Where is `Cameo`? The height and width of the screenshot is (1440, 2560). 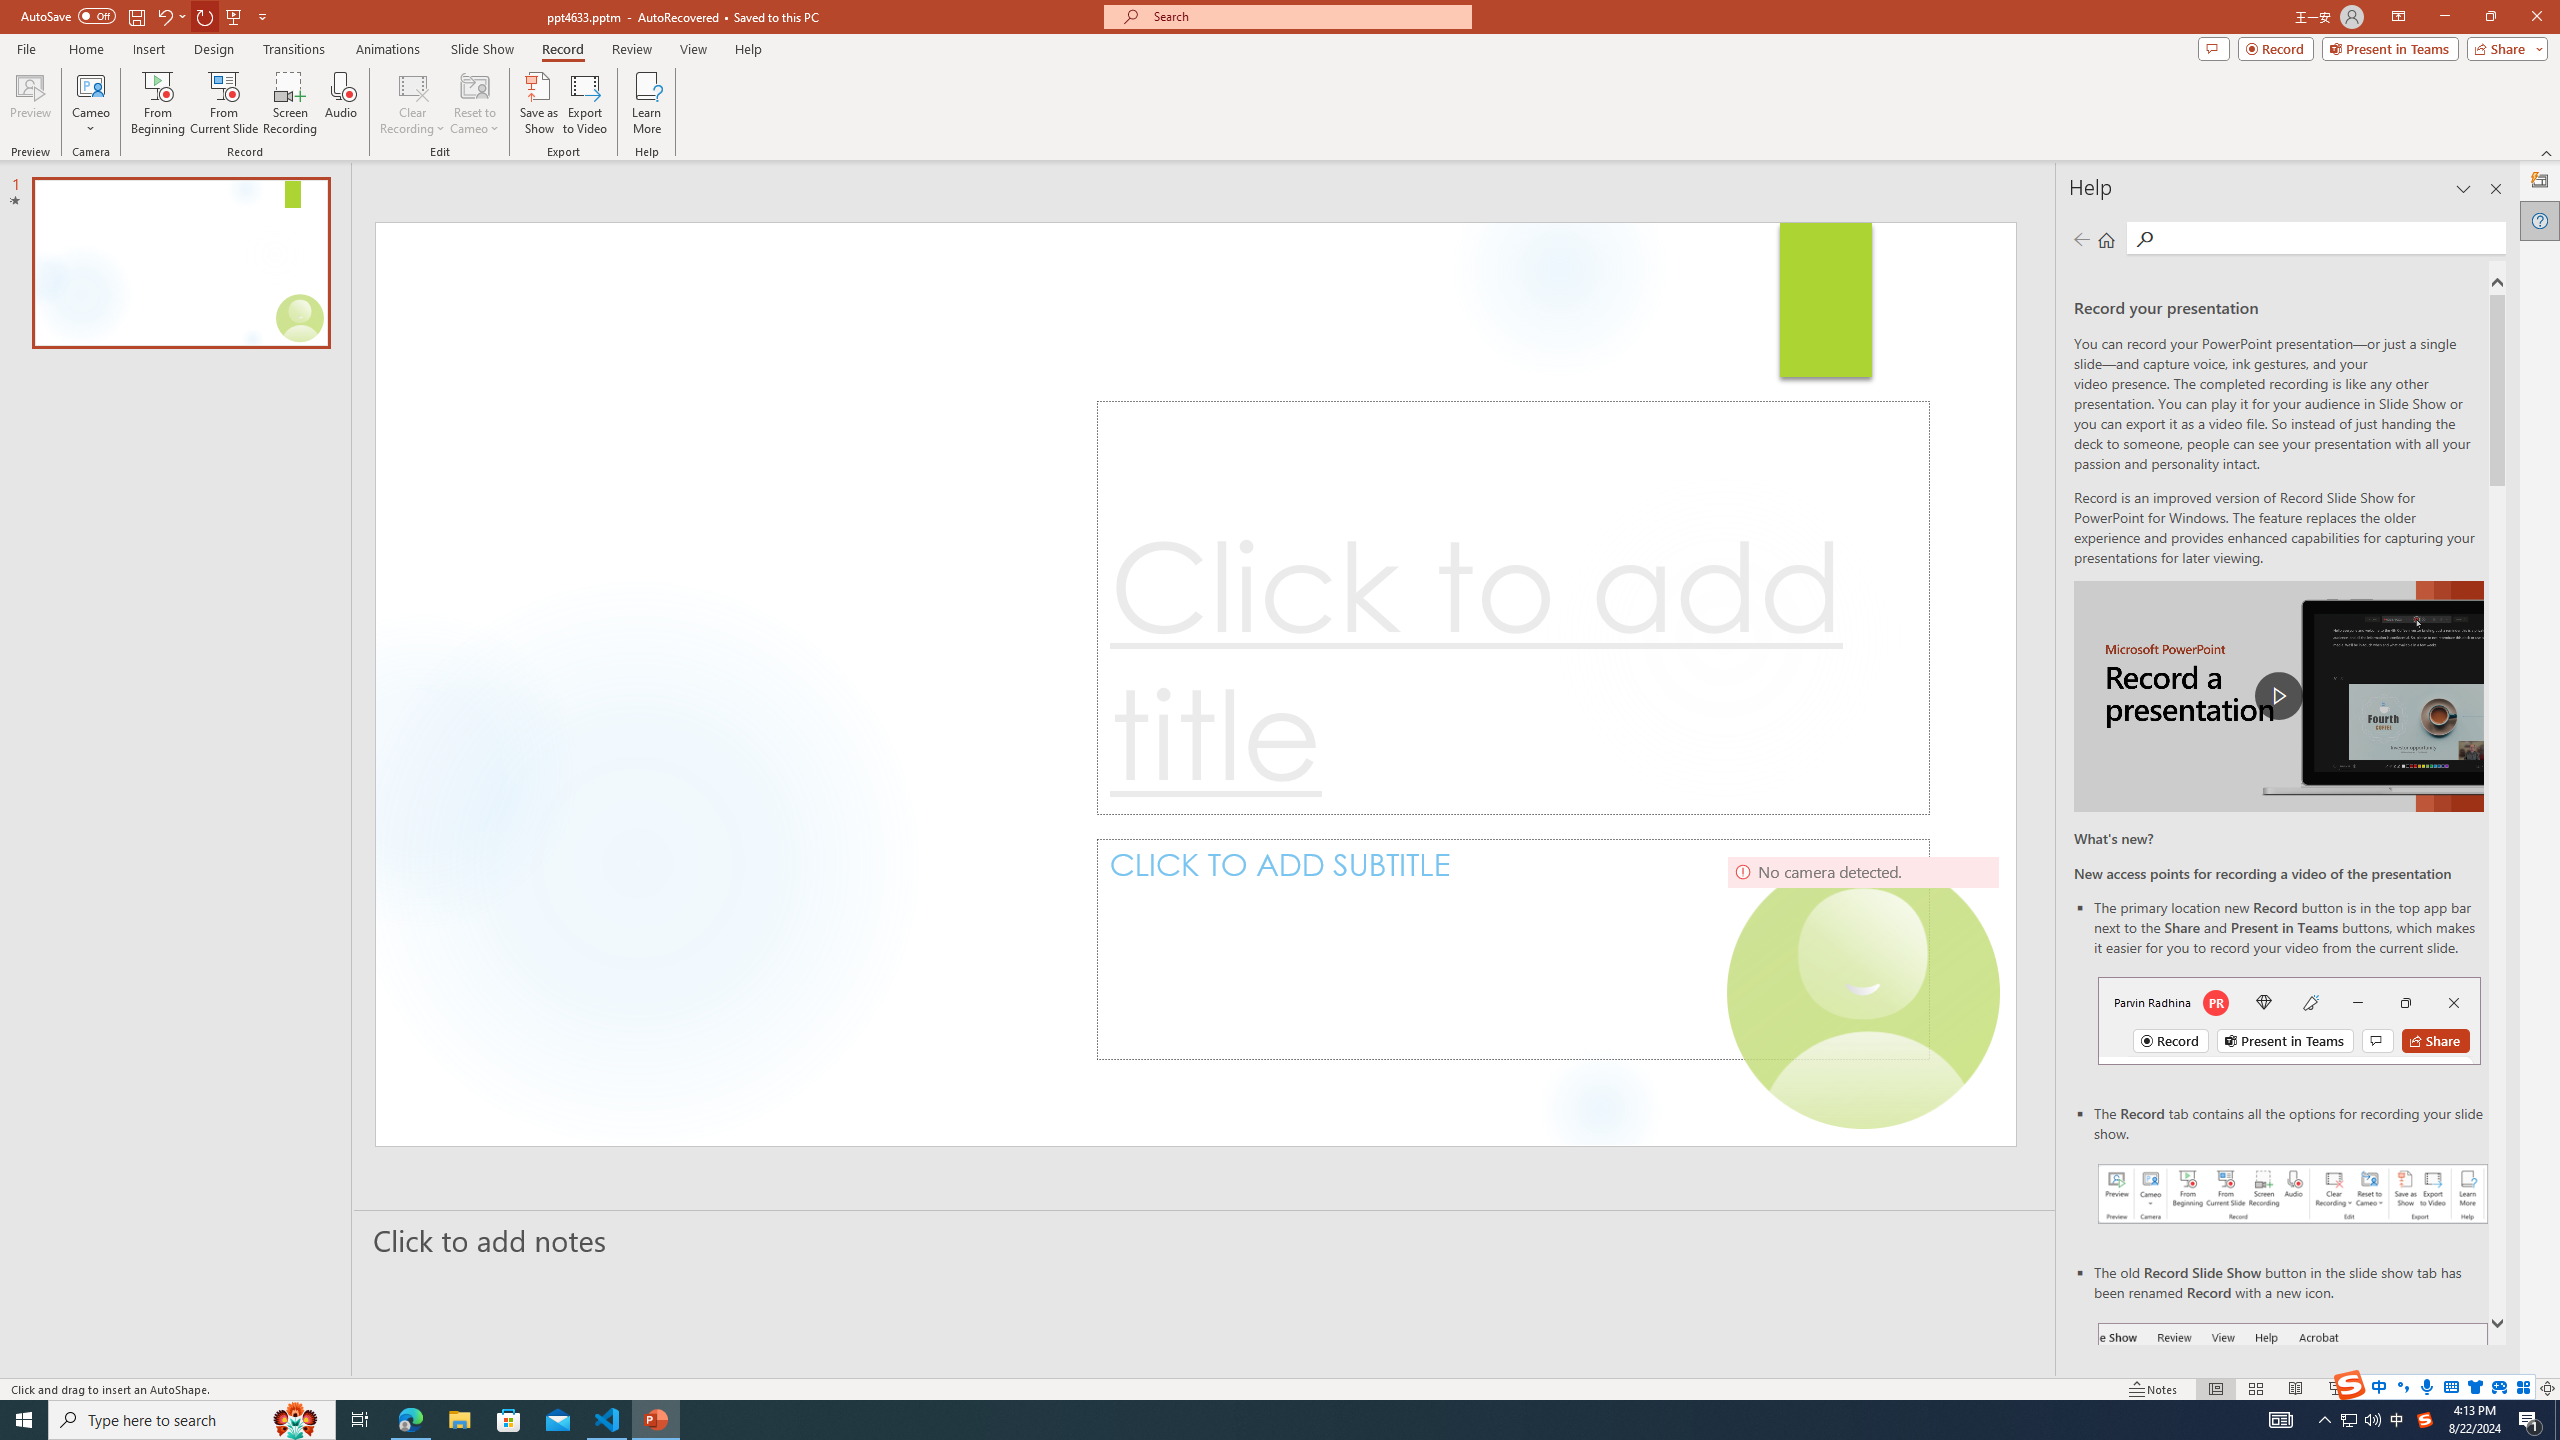
Cameo is located at coordinates (90, 85).